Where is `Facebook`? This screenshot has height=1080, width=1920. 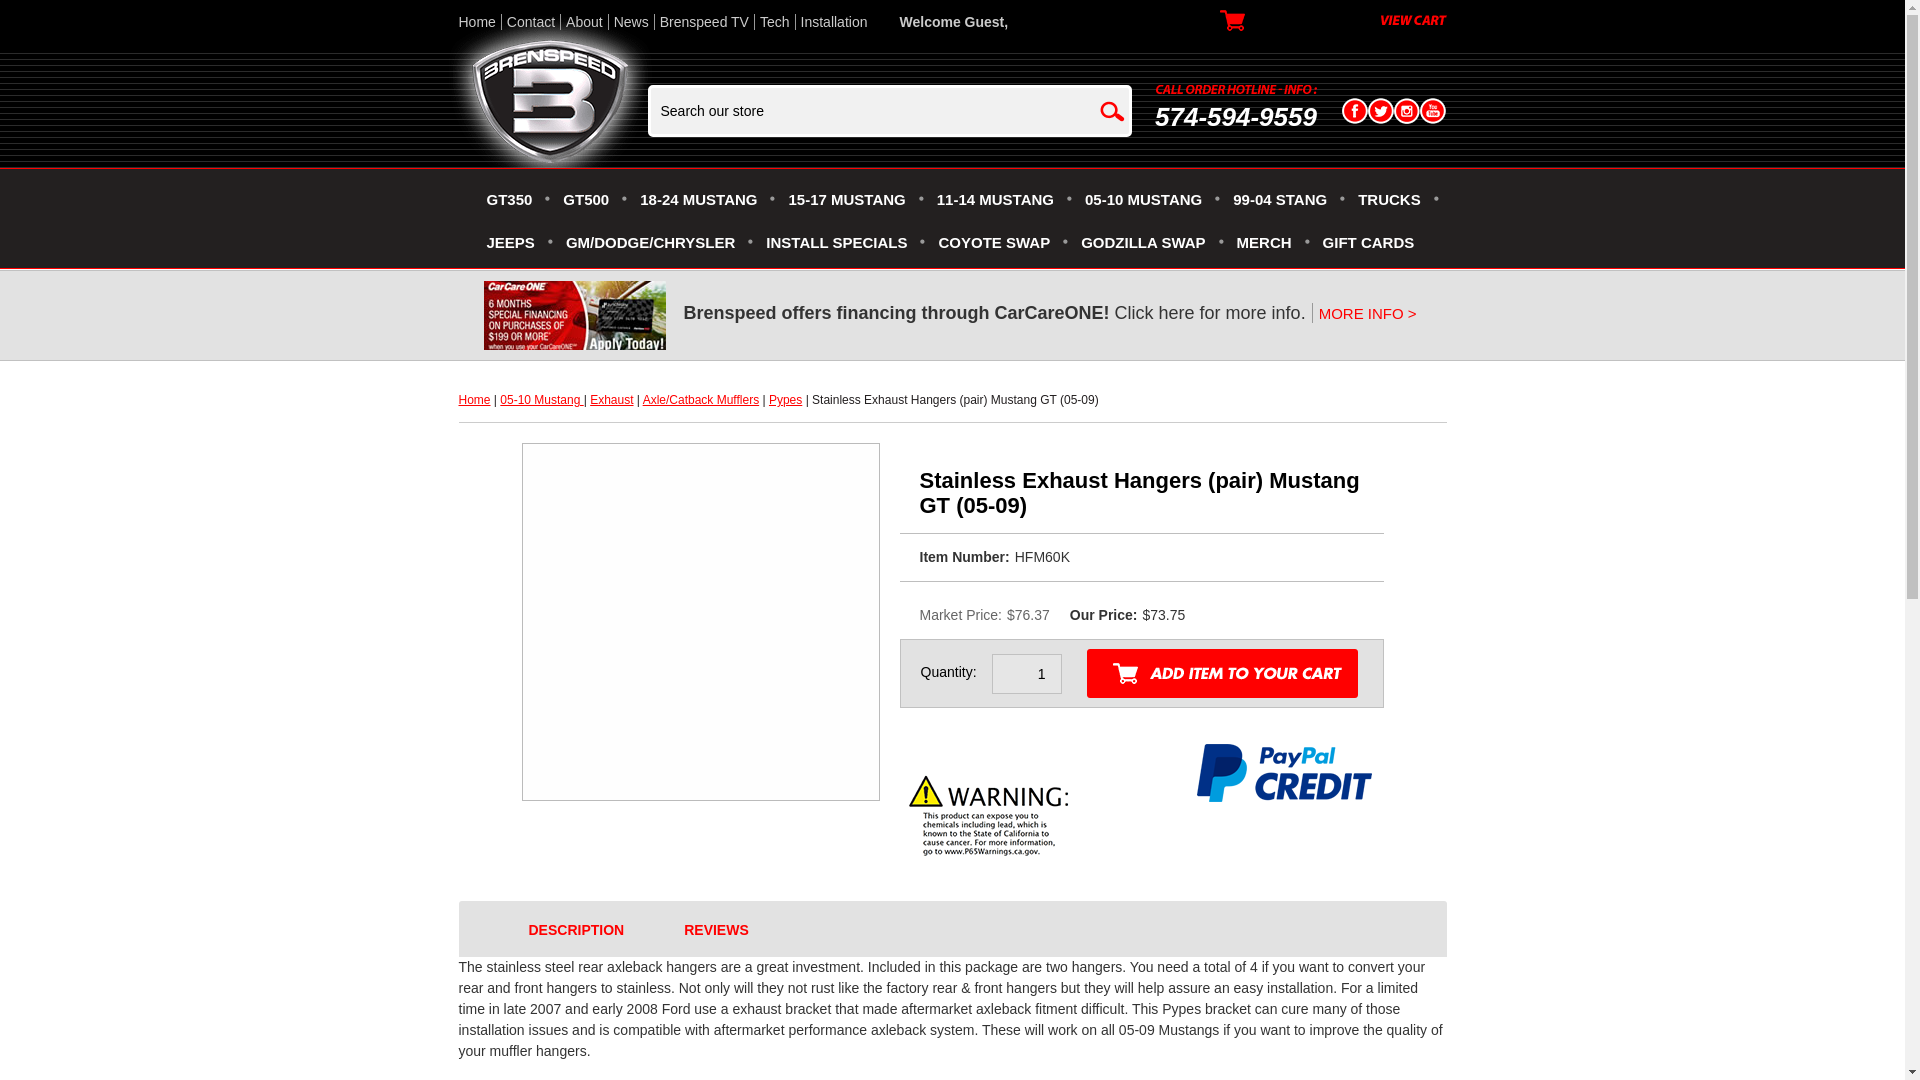
Facebook is located at coordinates (1354, 111).